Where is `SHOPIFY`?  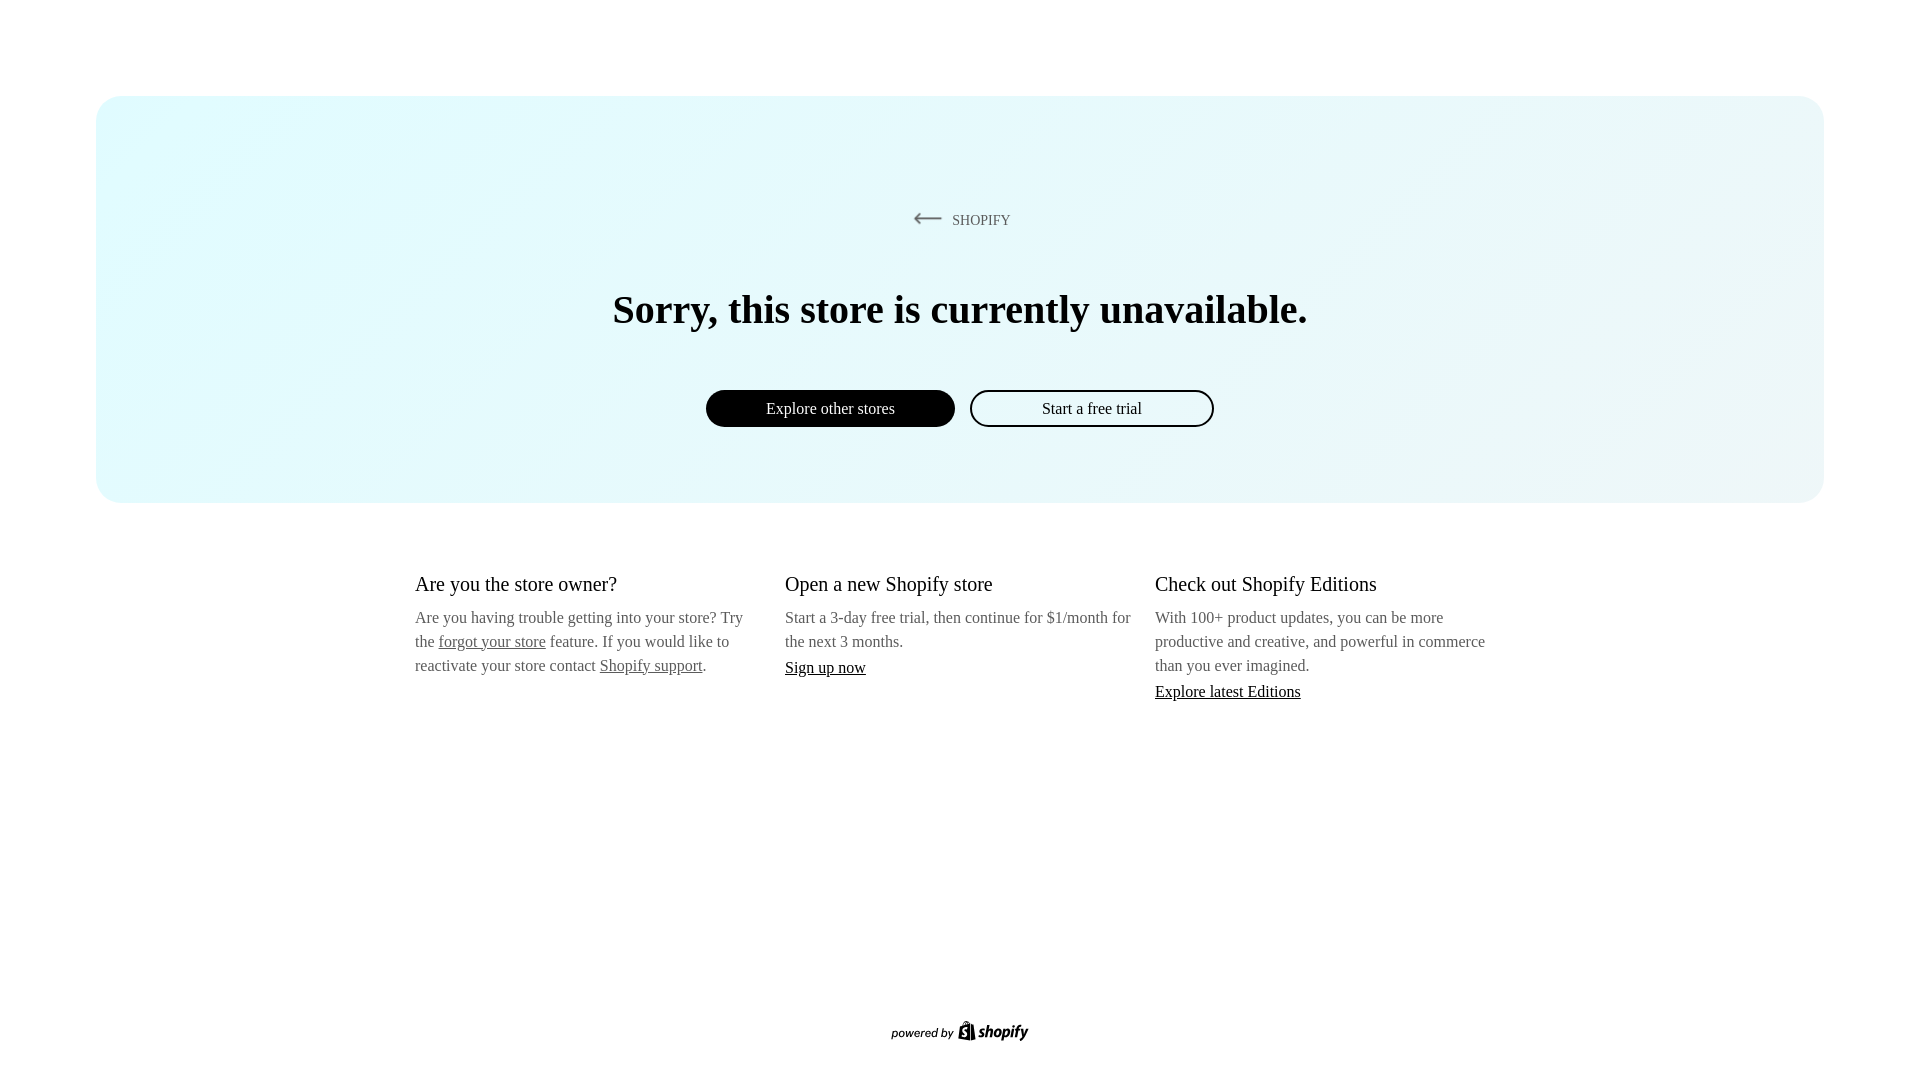 SHOPIFY is located at coordinates (958, 219).